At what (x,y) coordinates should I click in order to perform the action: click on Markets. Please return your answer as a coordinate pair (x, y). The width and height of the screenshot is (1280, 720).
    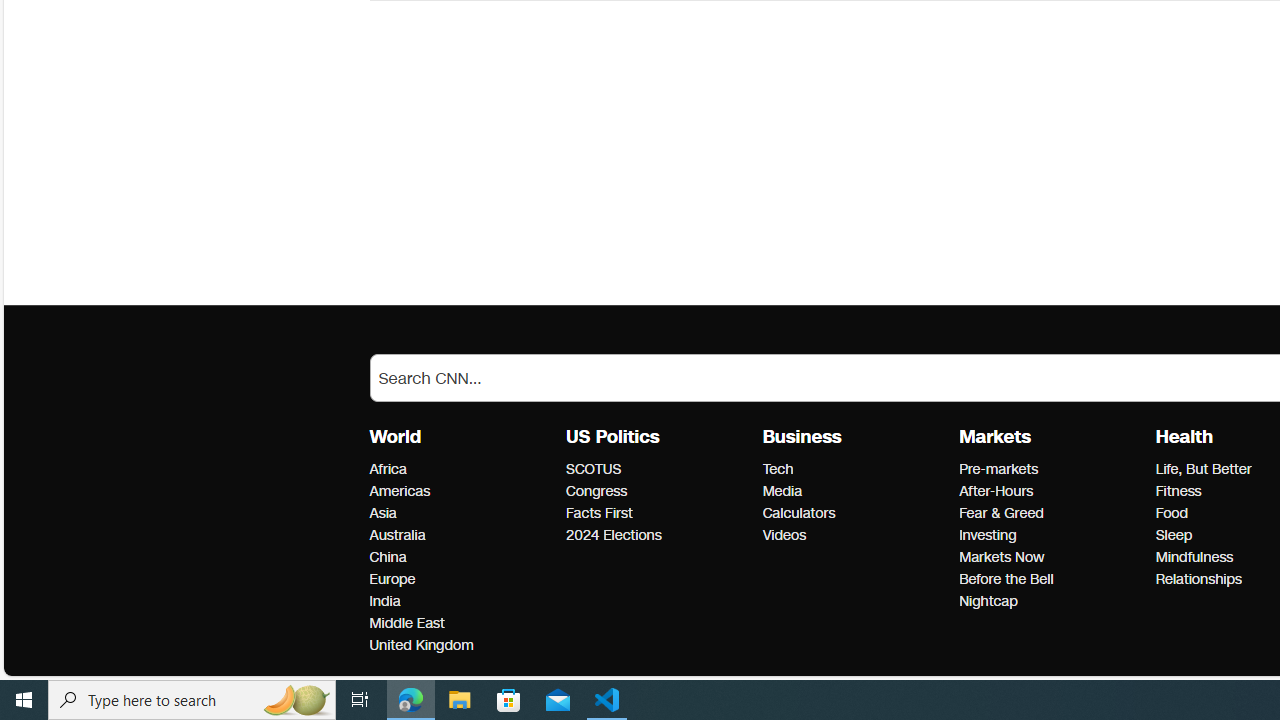
    Looking at the image, I should click on (994, 437).